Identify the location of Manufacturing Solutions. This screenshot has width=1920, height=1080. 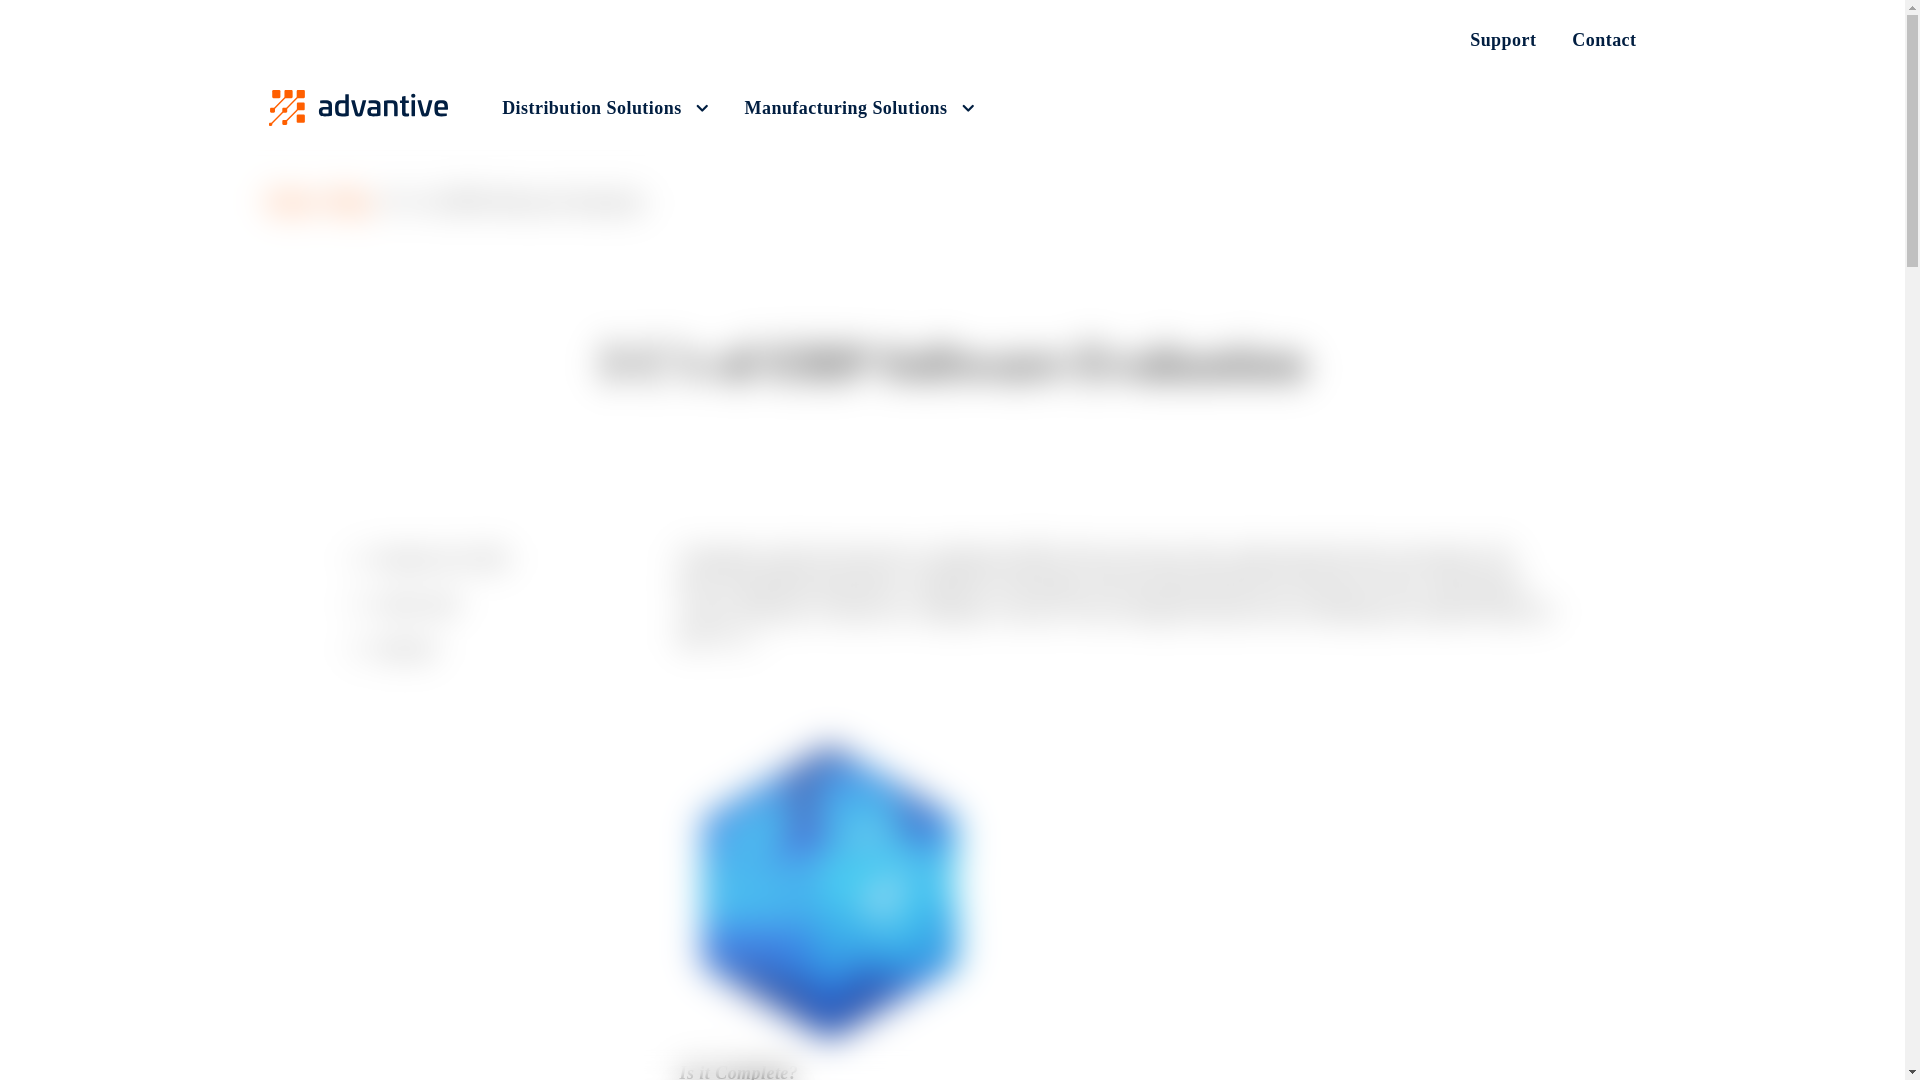
(860, 108).